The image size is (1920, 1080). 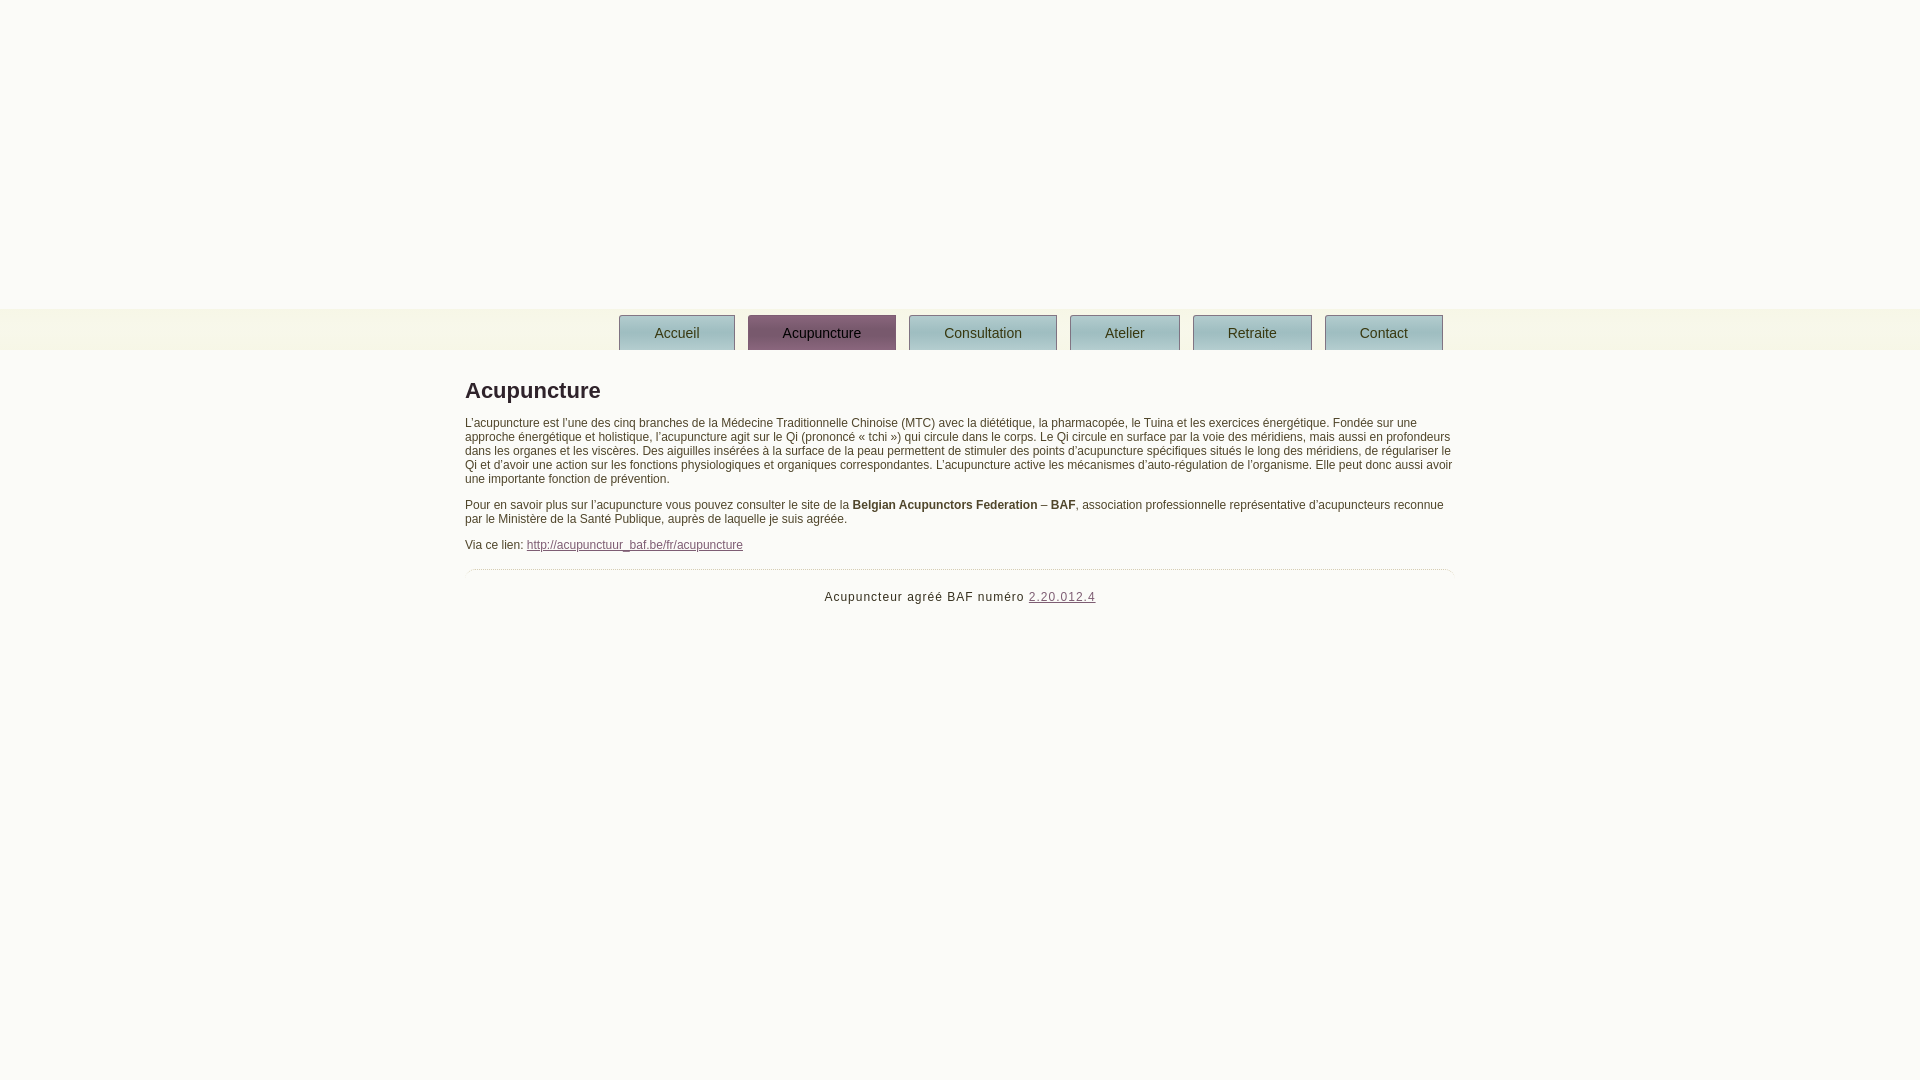 What do you see at coordinates (676, 332) in the screenshot?
I see `Accueil` at bounding box center [676, 332].